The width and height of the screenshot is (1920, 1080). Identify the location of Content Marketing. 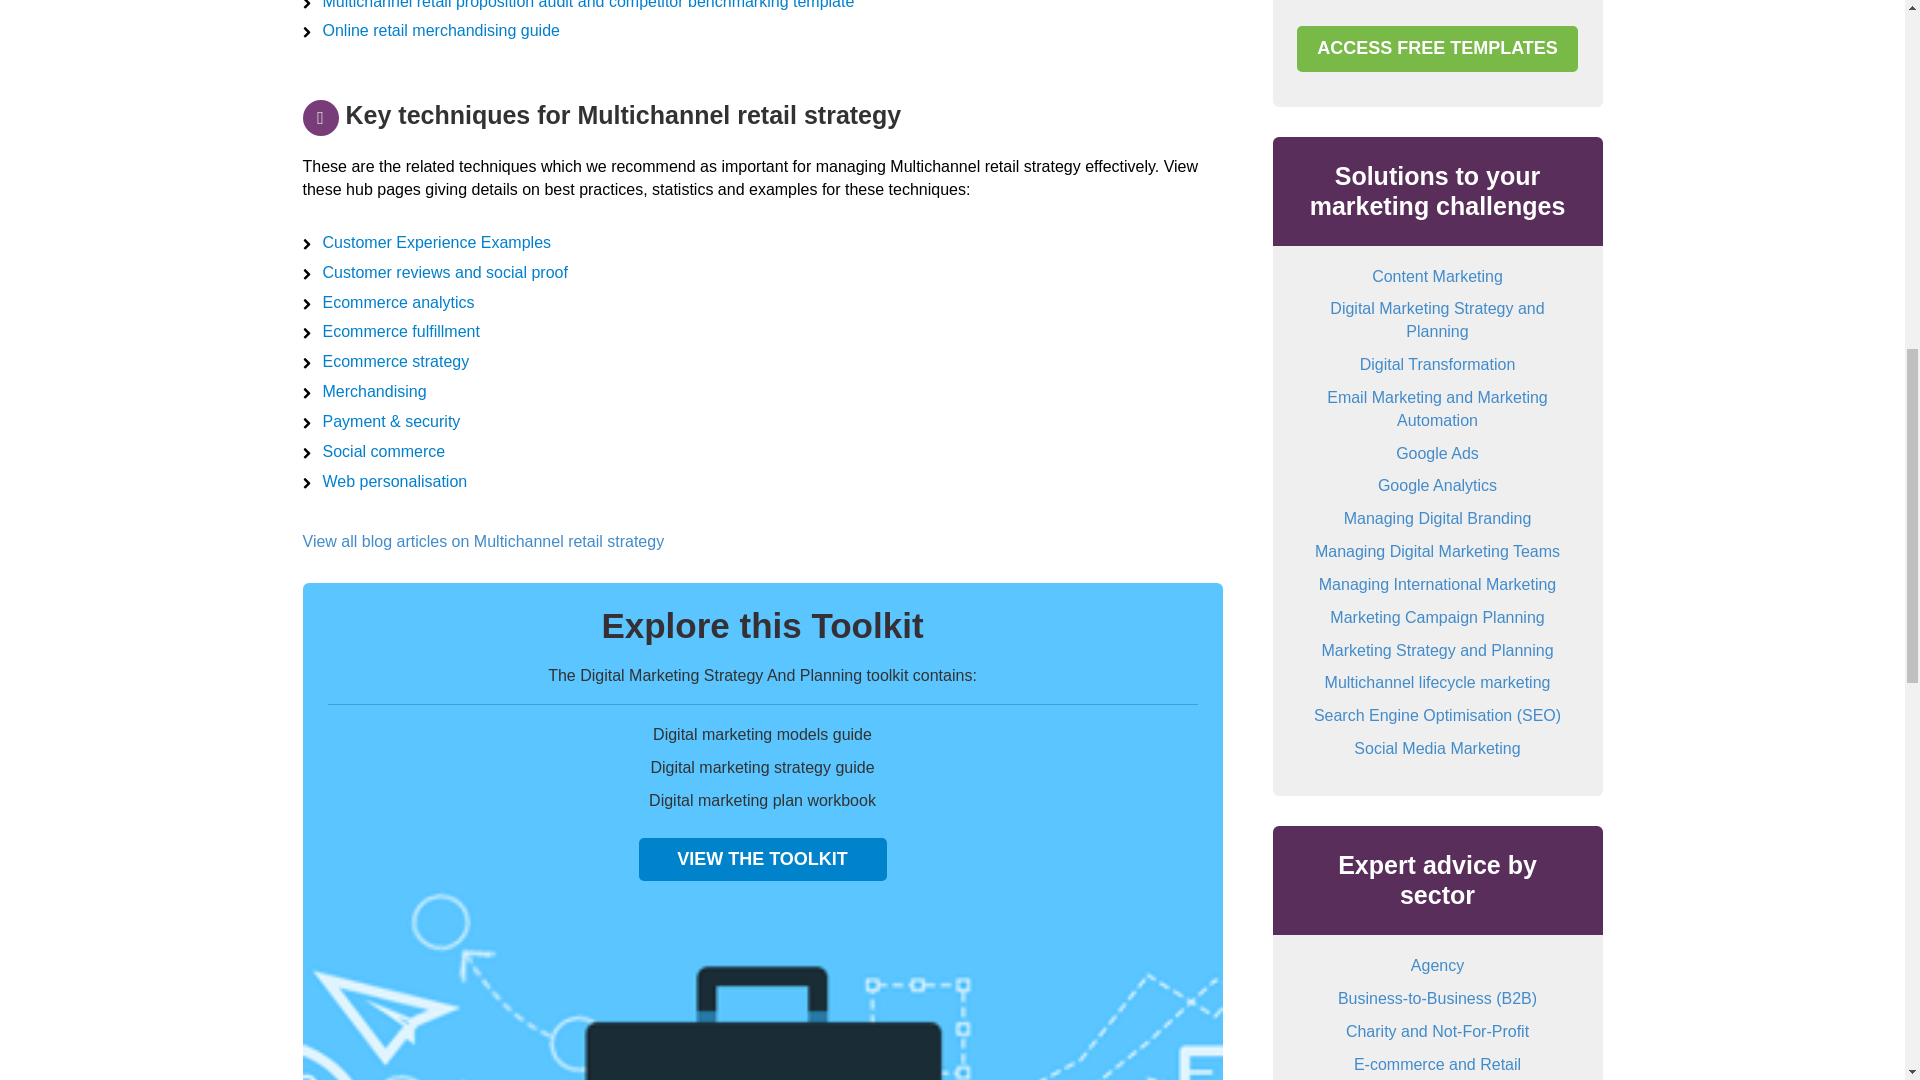
(1438, 276).